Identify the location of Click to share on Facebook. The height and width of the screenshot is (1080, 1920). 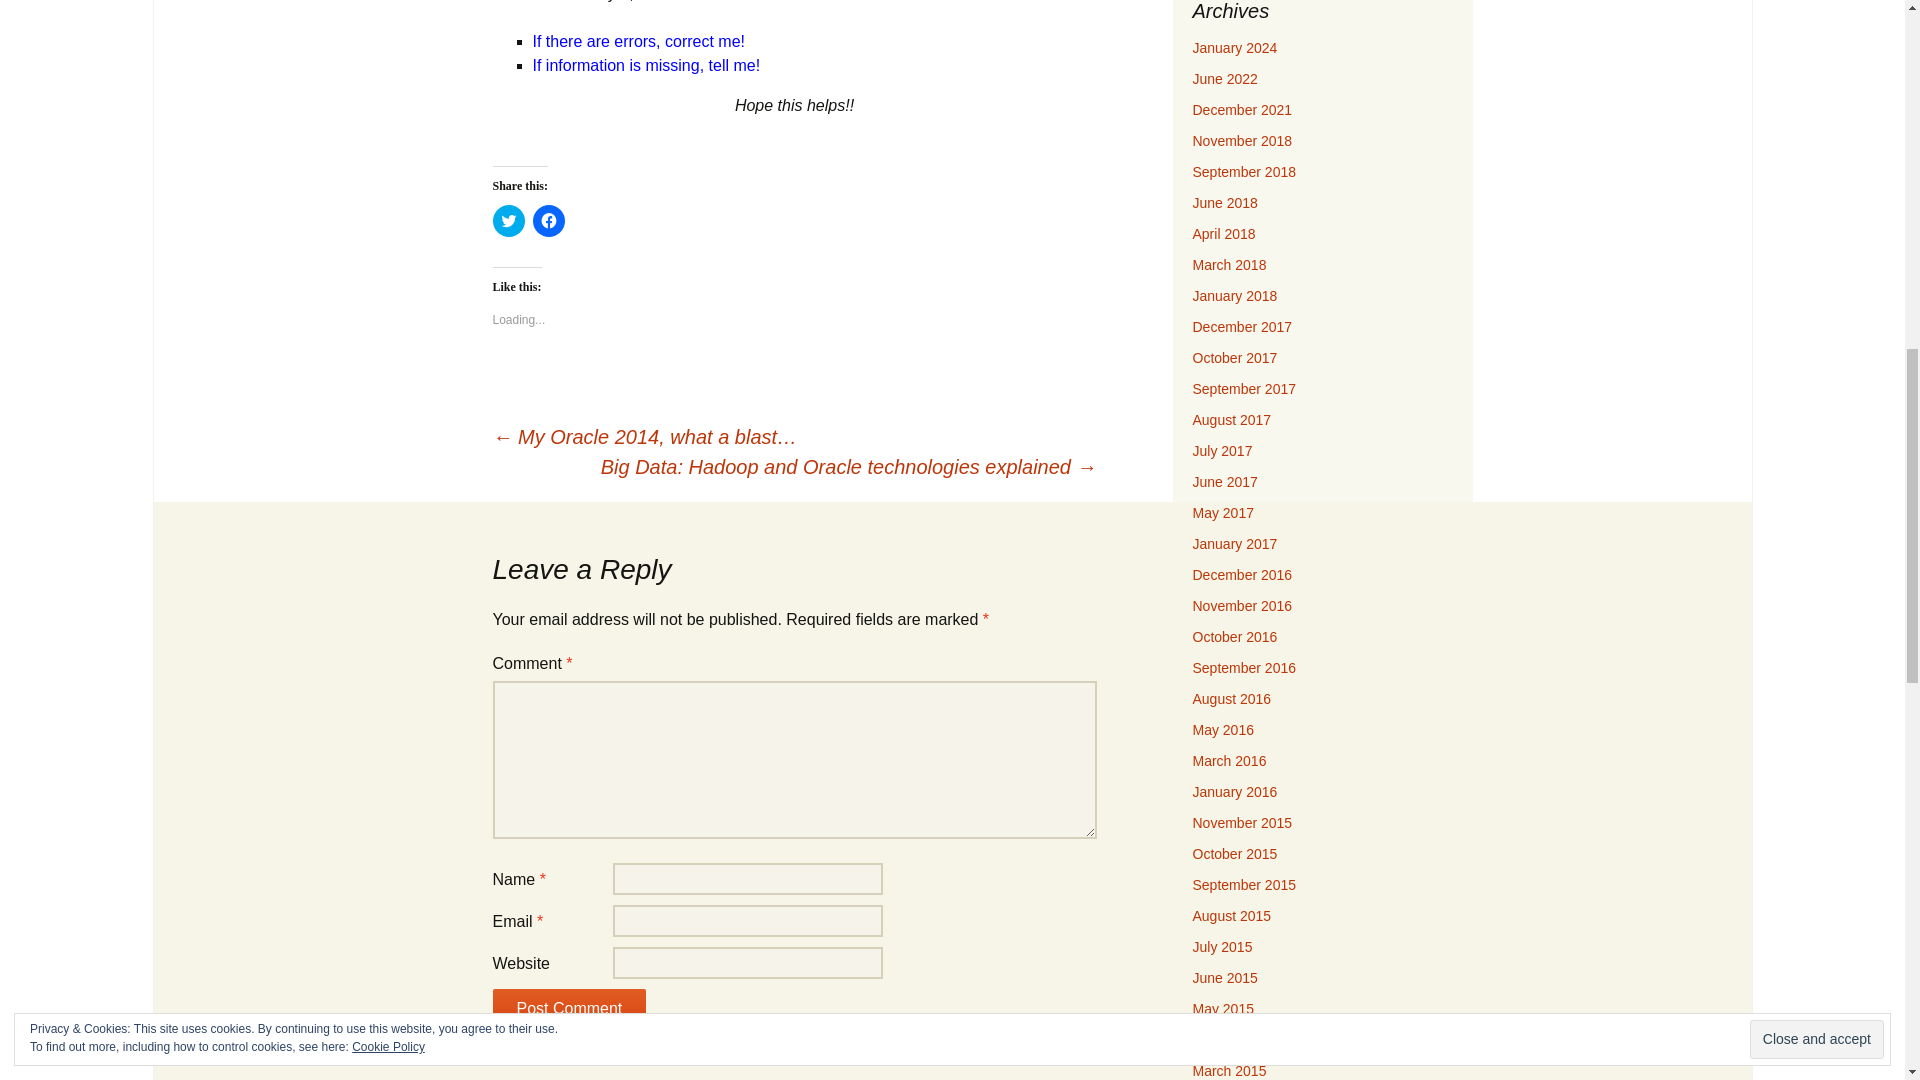
(548, 220).